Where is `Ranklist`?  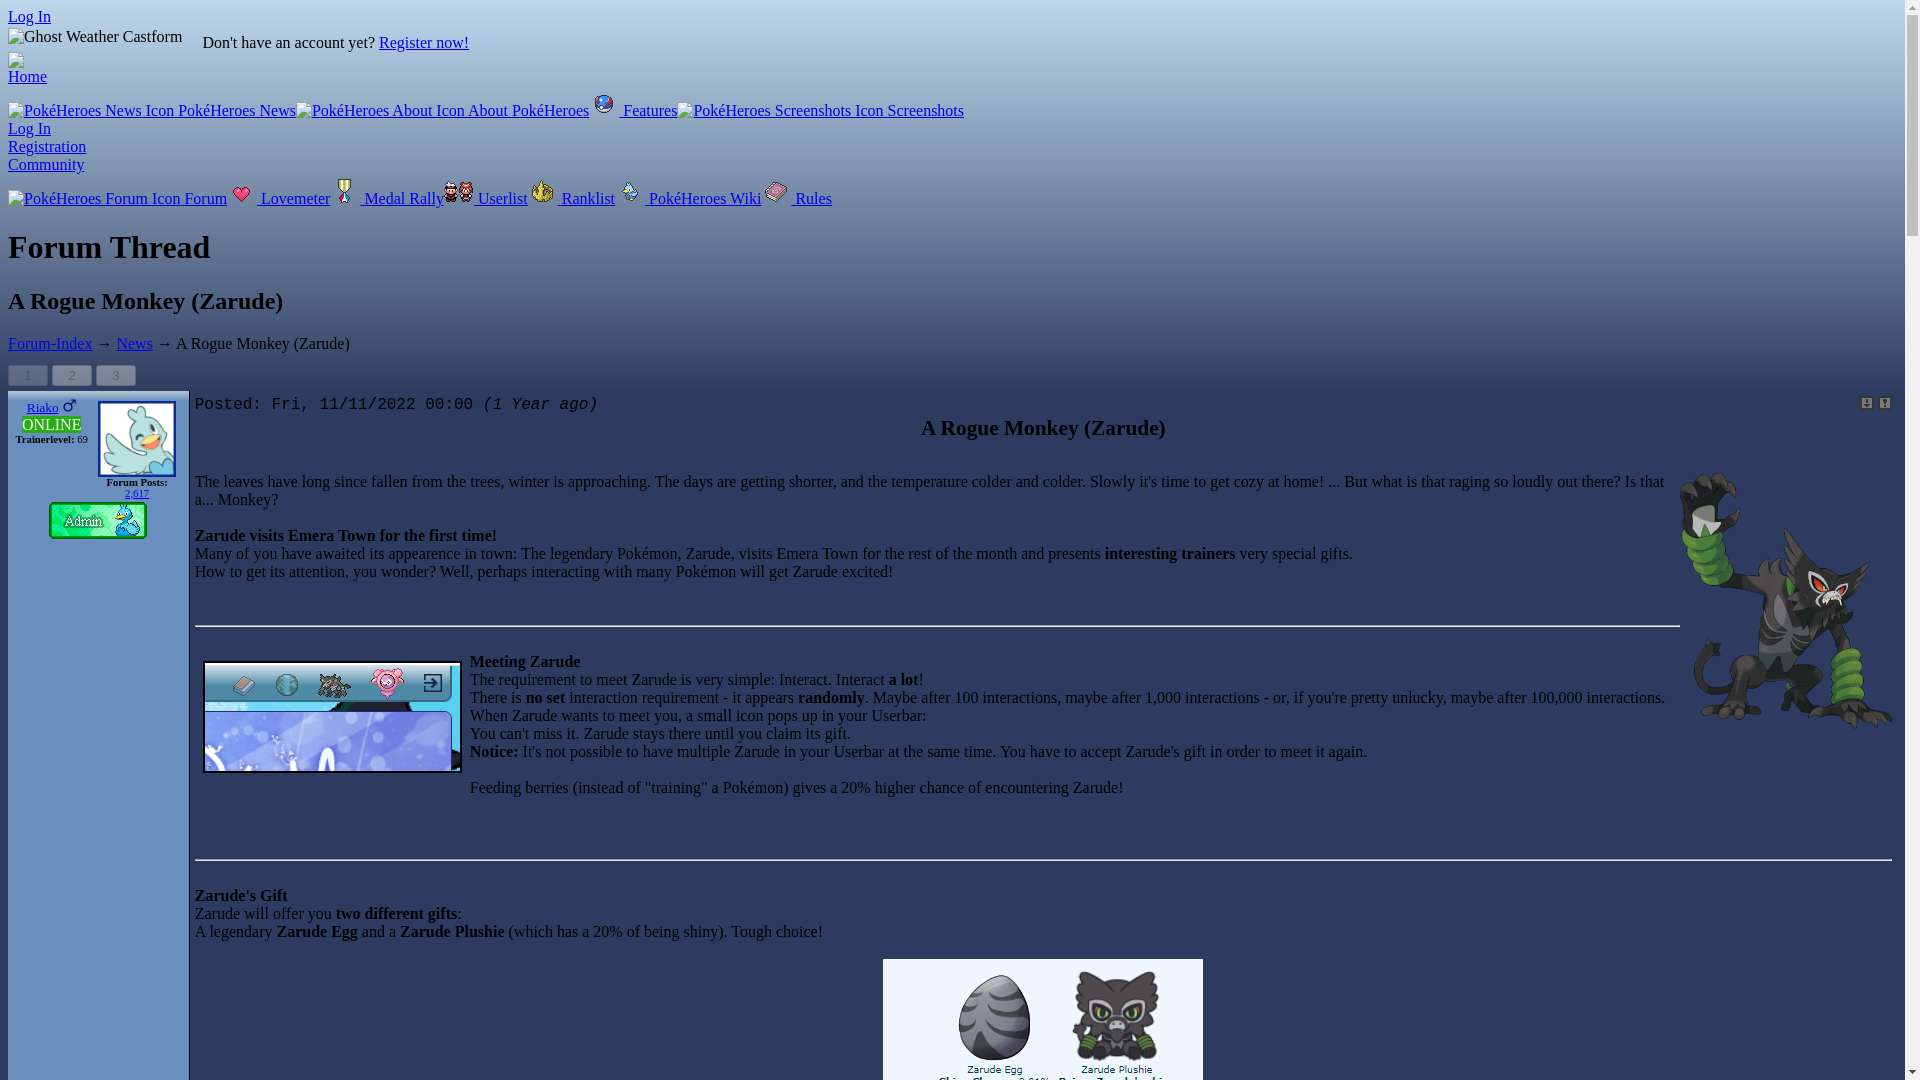 Ranklist is located at coordinates (571, 198).